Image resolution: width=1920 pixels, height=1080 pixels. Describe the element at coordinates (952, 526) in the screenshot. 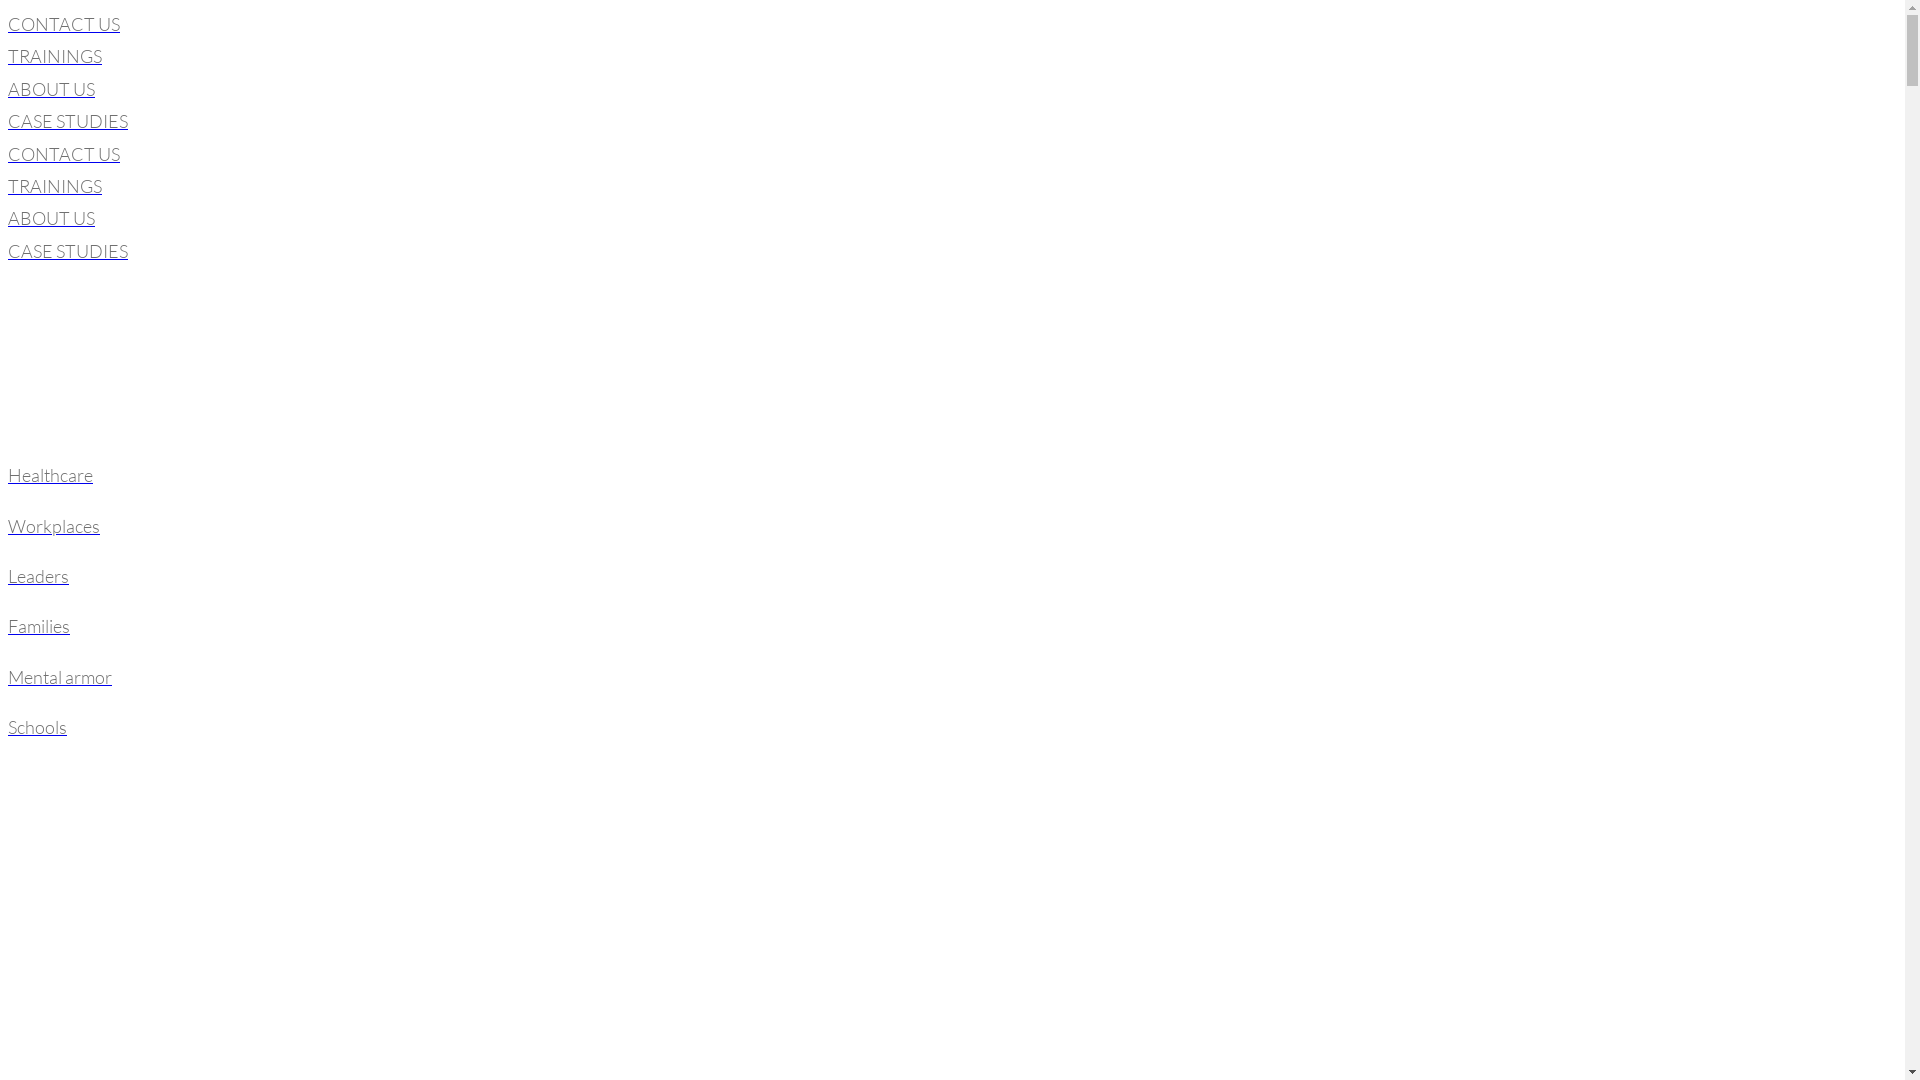

I see `Workplaces` at that location.